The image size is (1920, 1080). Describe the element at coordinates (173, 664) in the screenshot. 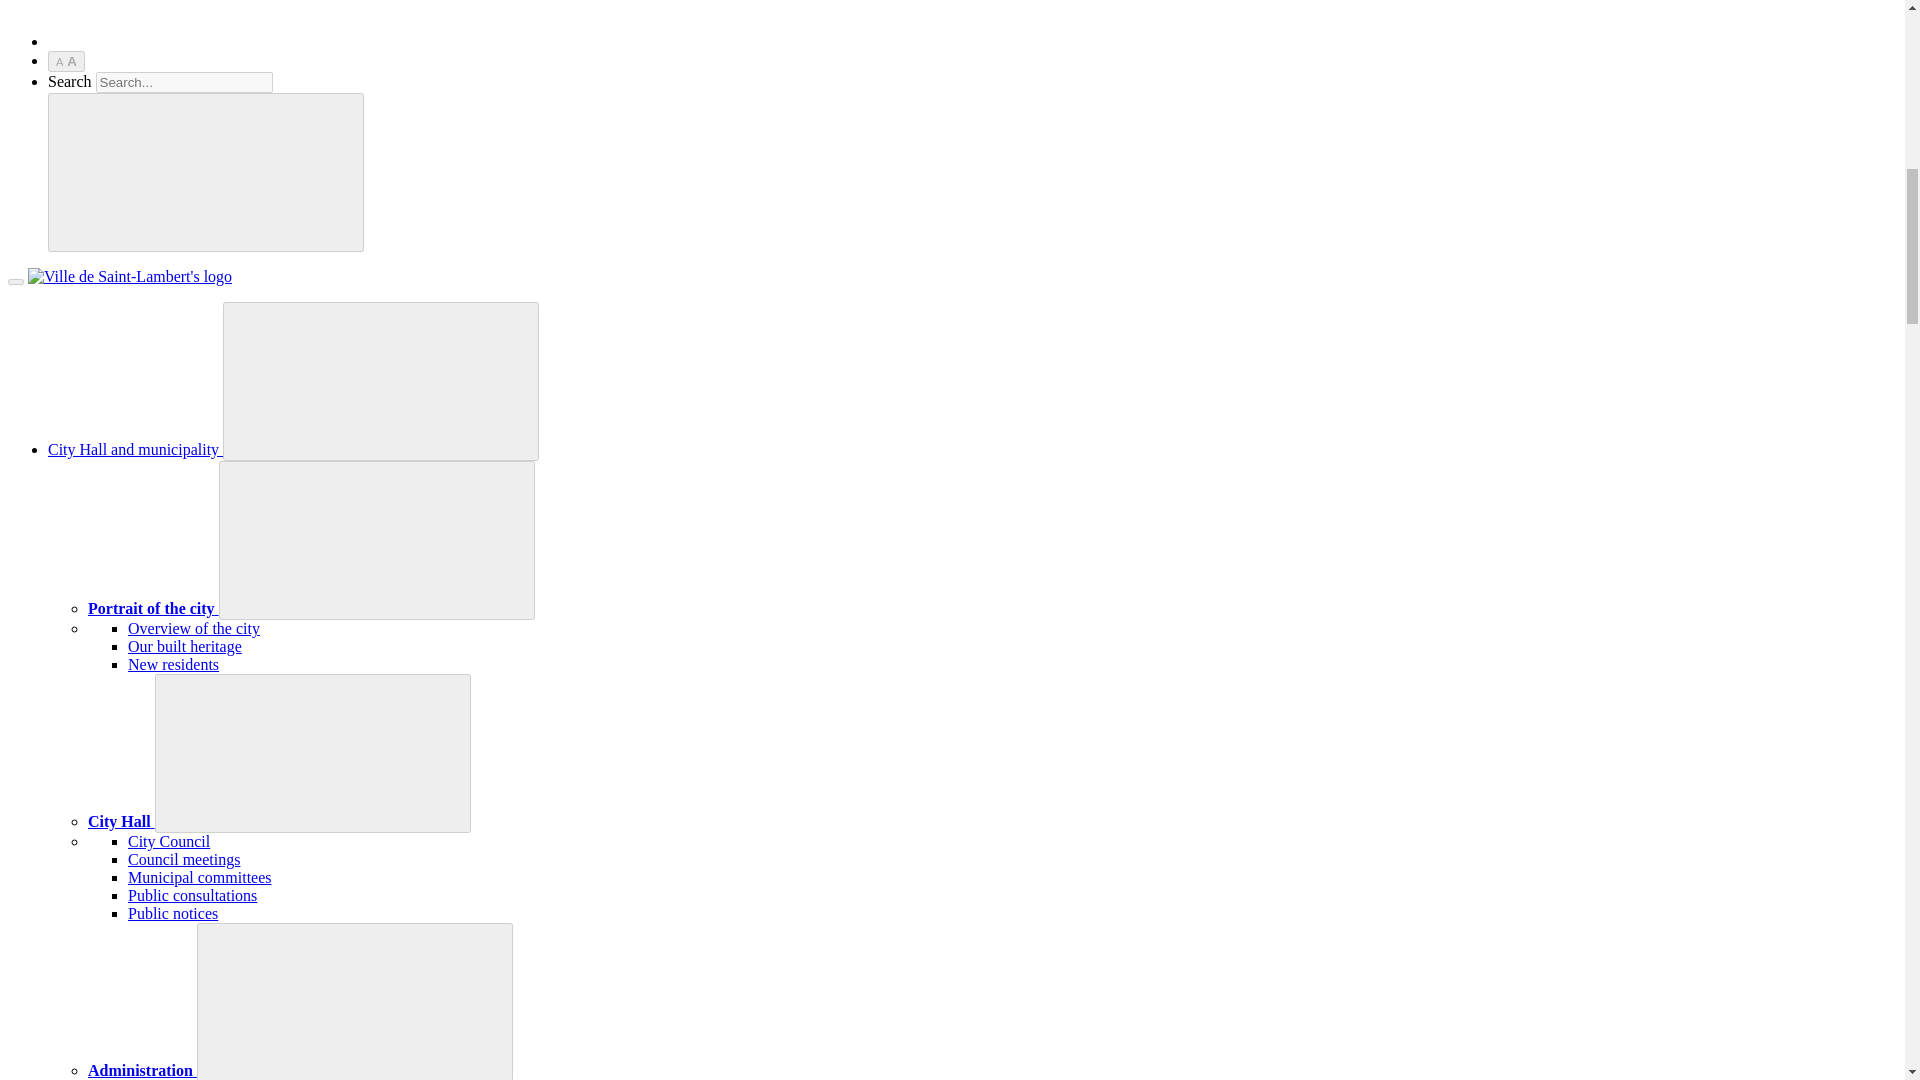

I see `New residents` at that location.